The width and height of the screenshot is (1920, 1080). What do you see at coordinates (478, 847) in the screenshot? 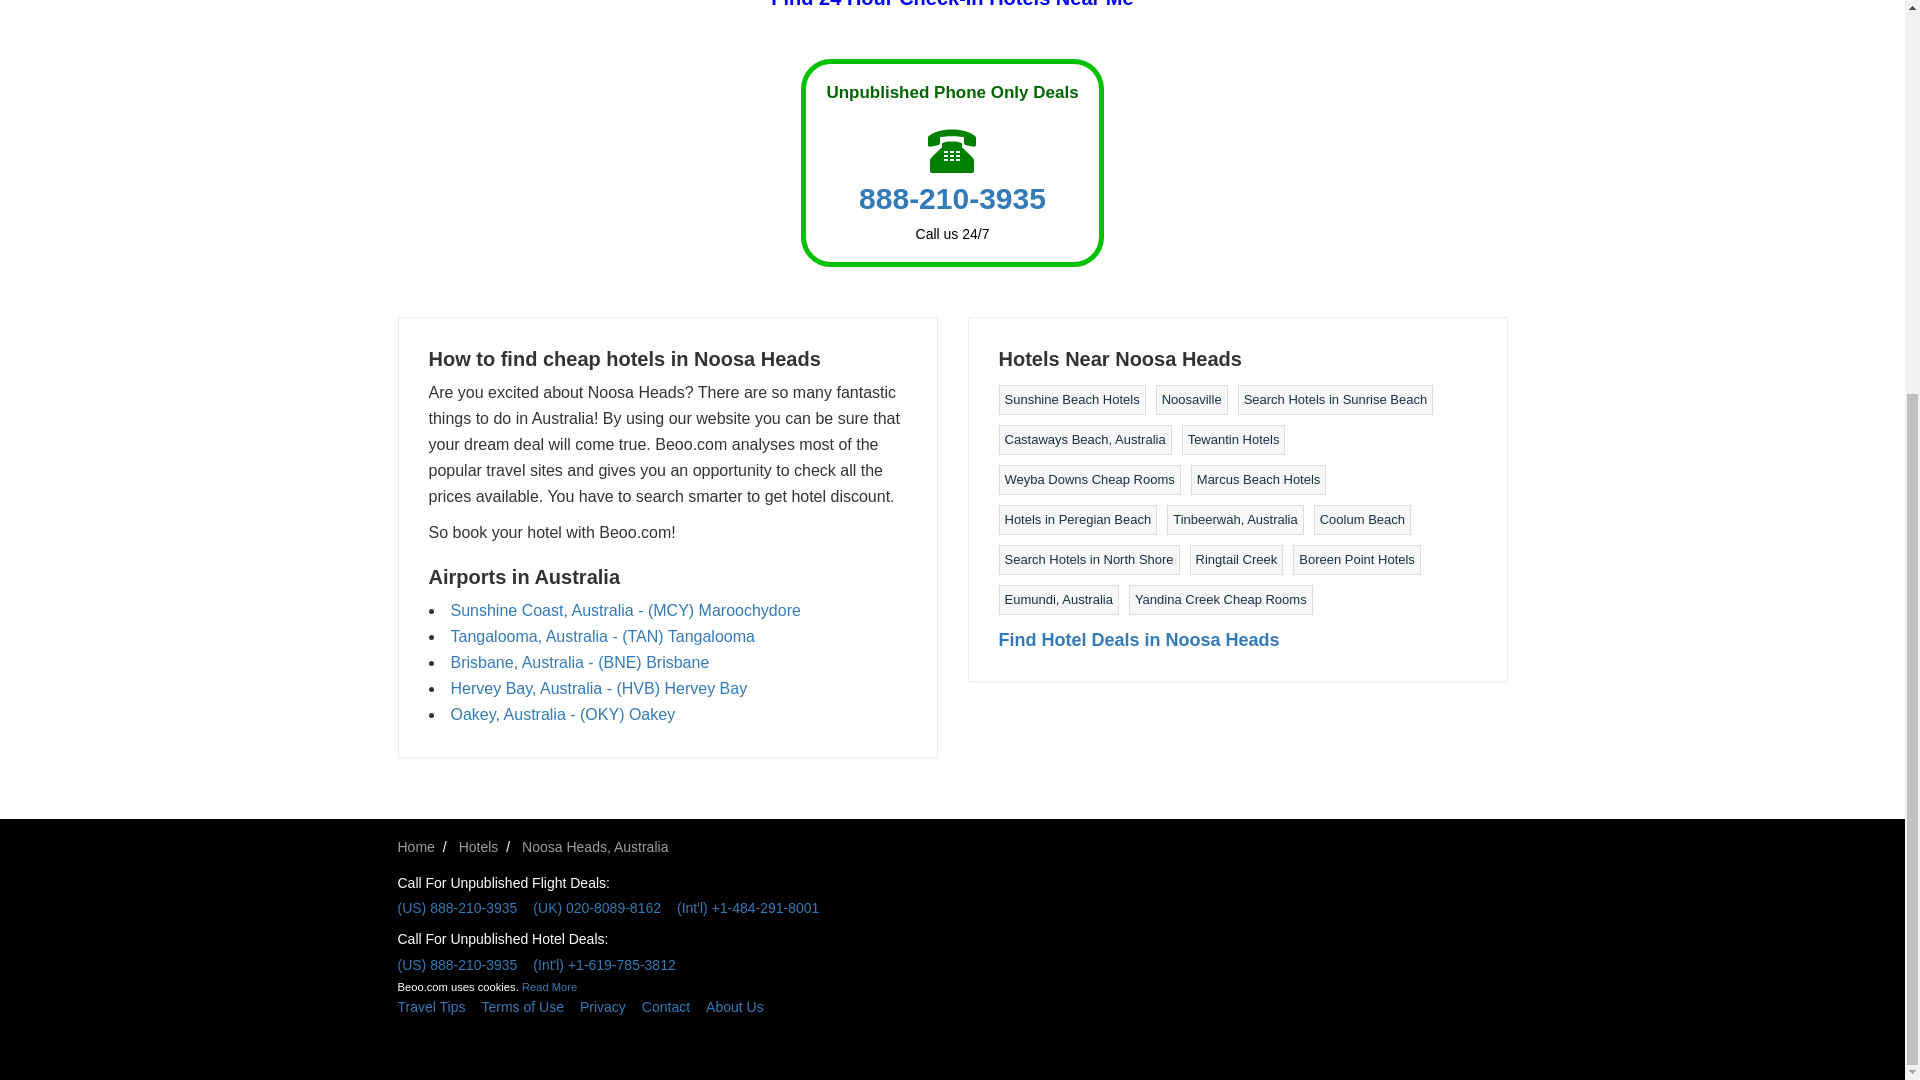
I see `Hotels` at bounding box center [478, 847].